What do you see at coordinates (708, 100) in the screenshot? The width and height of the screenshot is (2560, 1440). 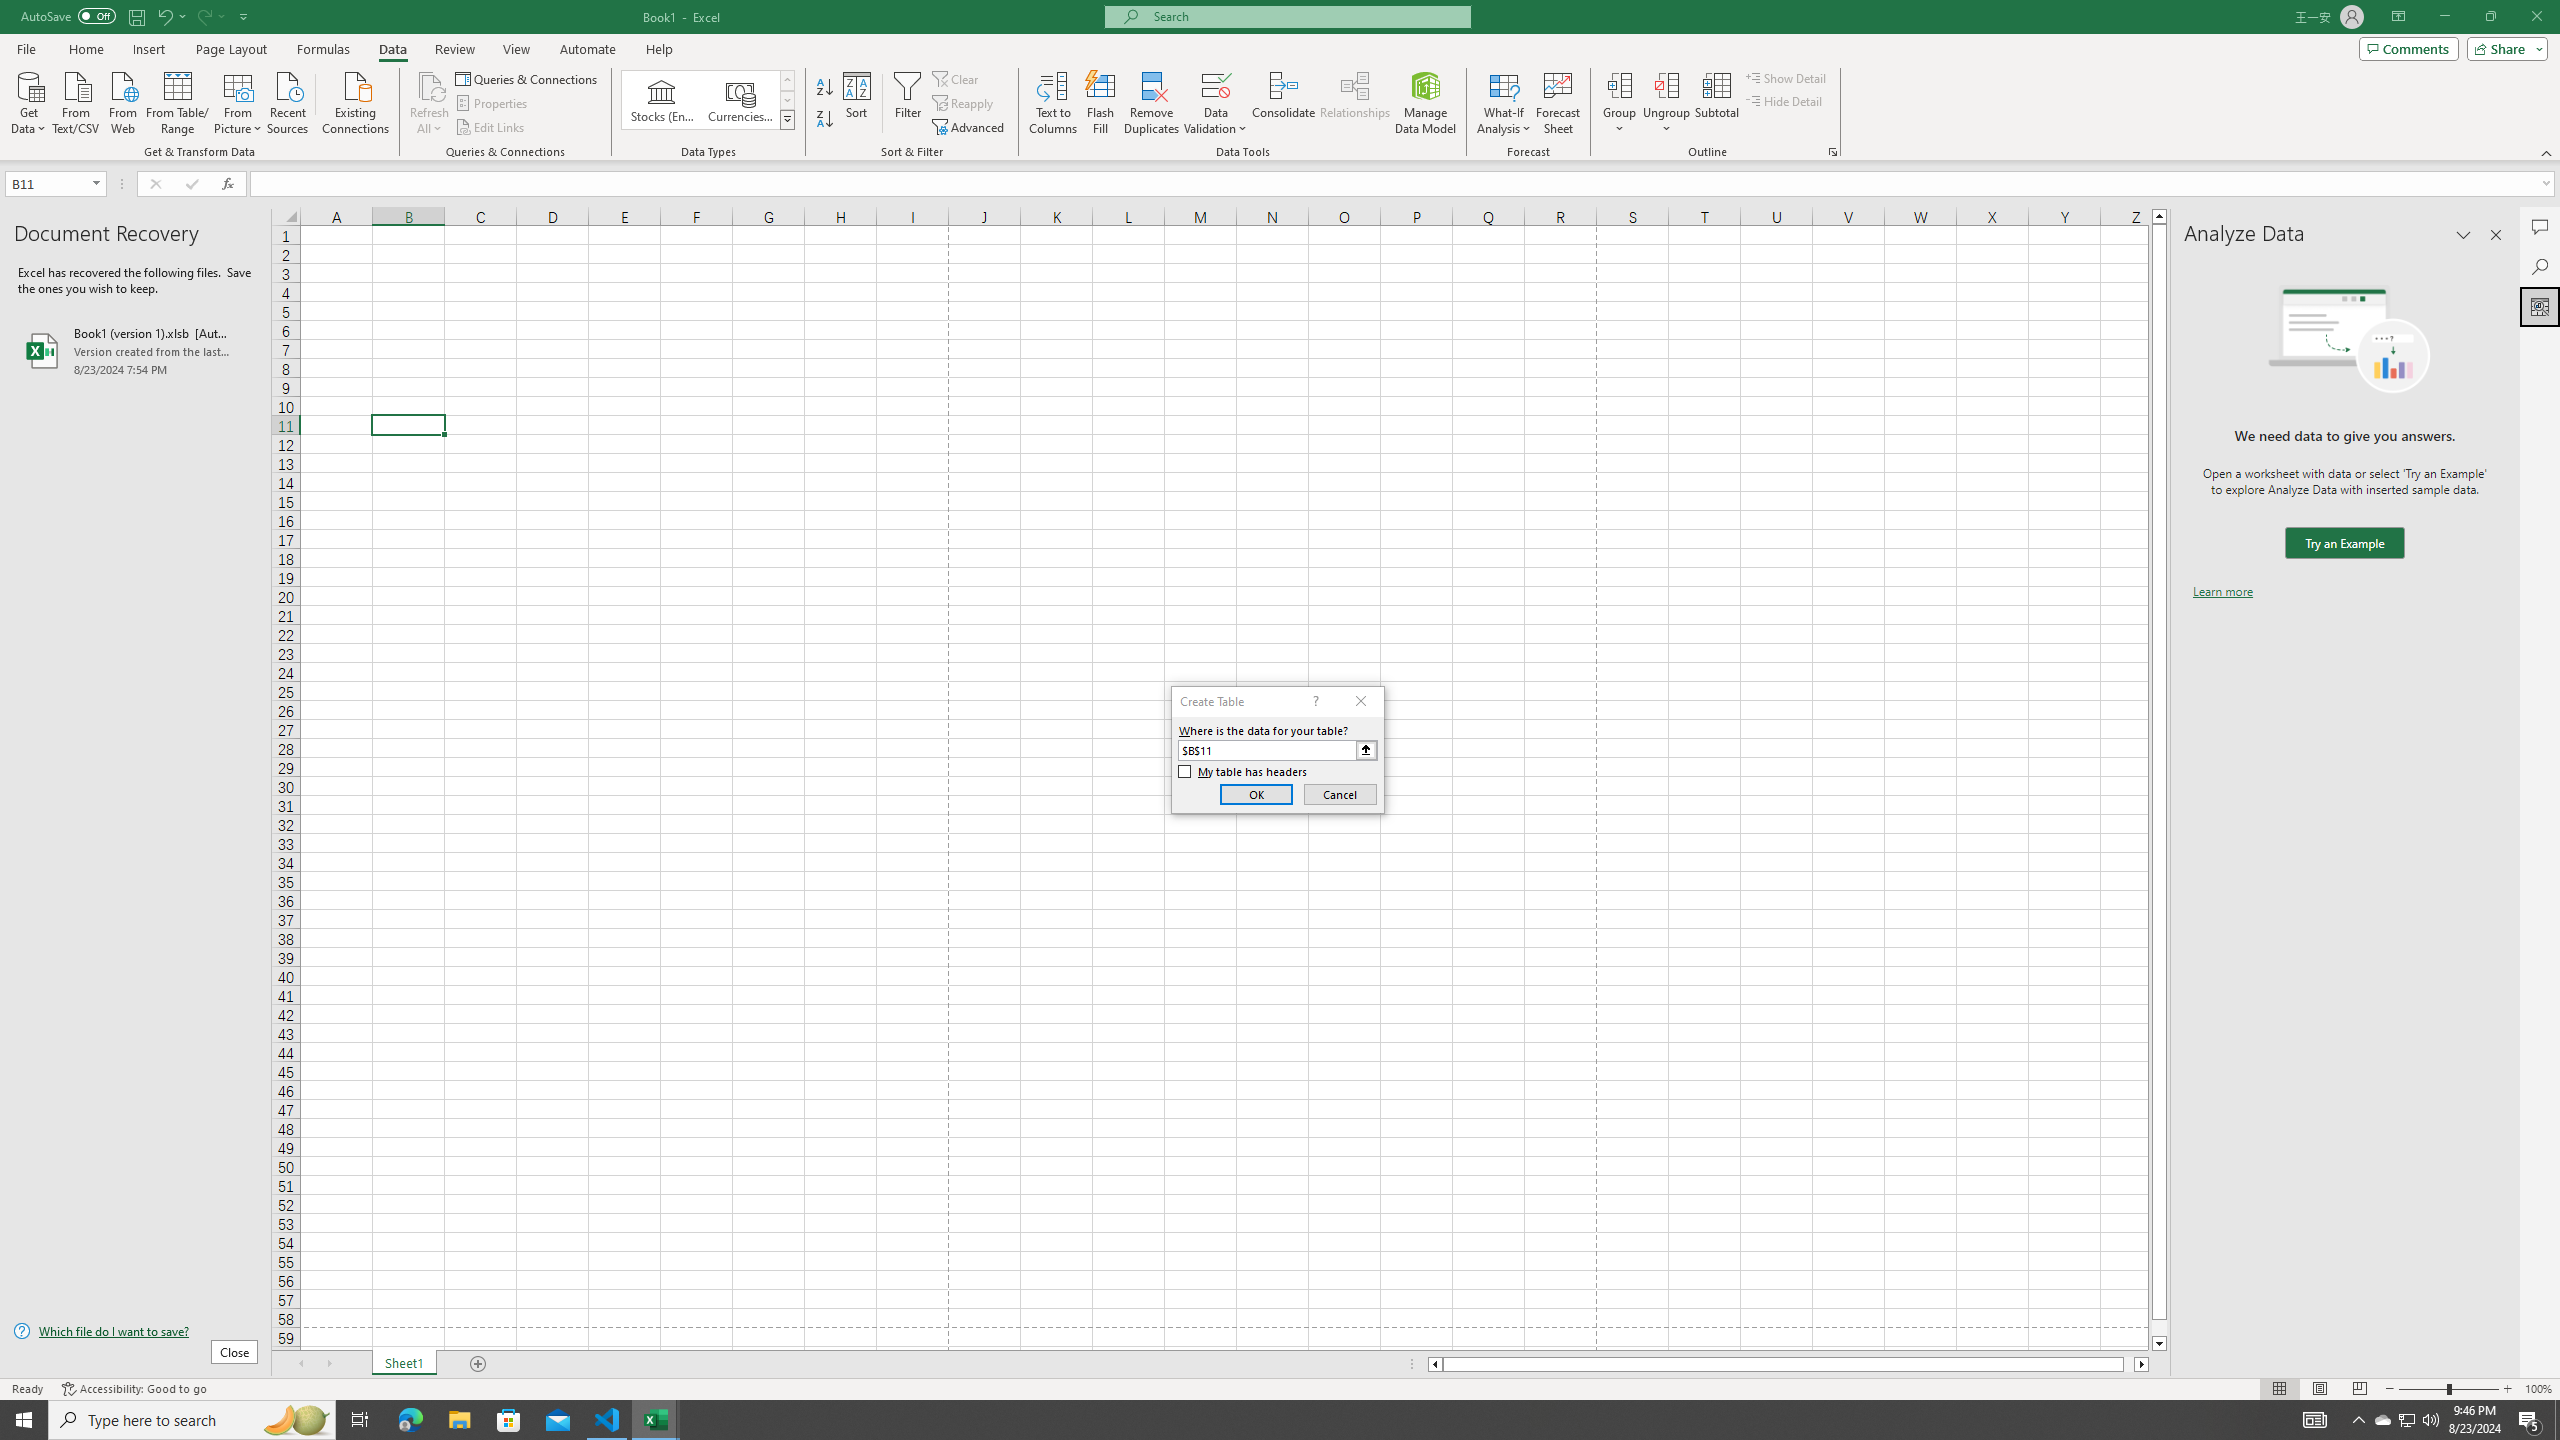 I see `AutomationID: ConvertToLinkedEntity` at bounding box center [708, 100].